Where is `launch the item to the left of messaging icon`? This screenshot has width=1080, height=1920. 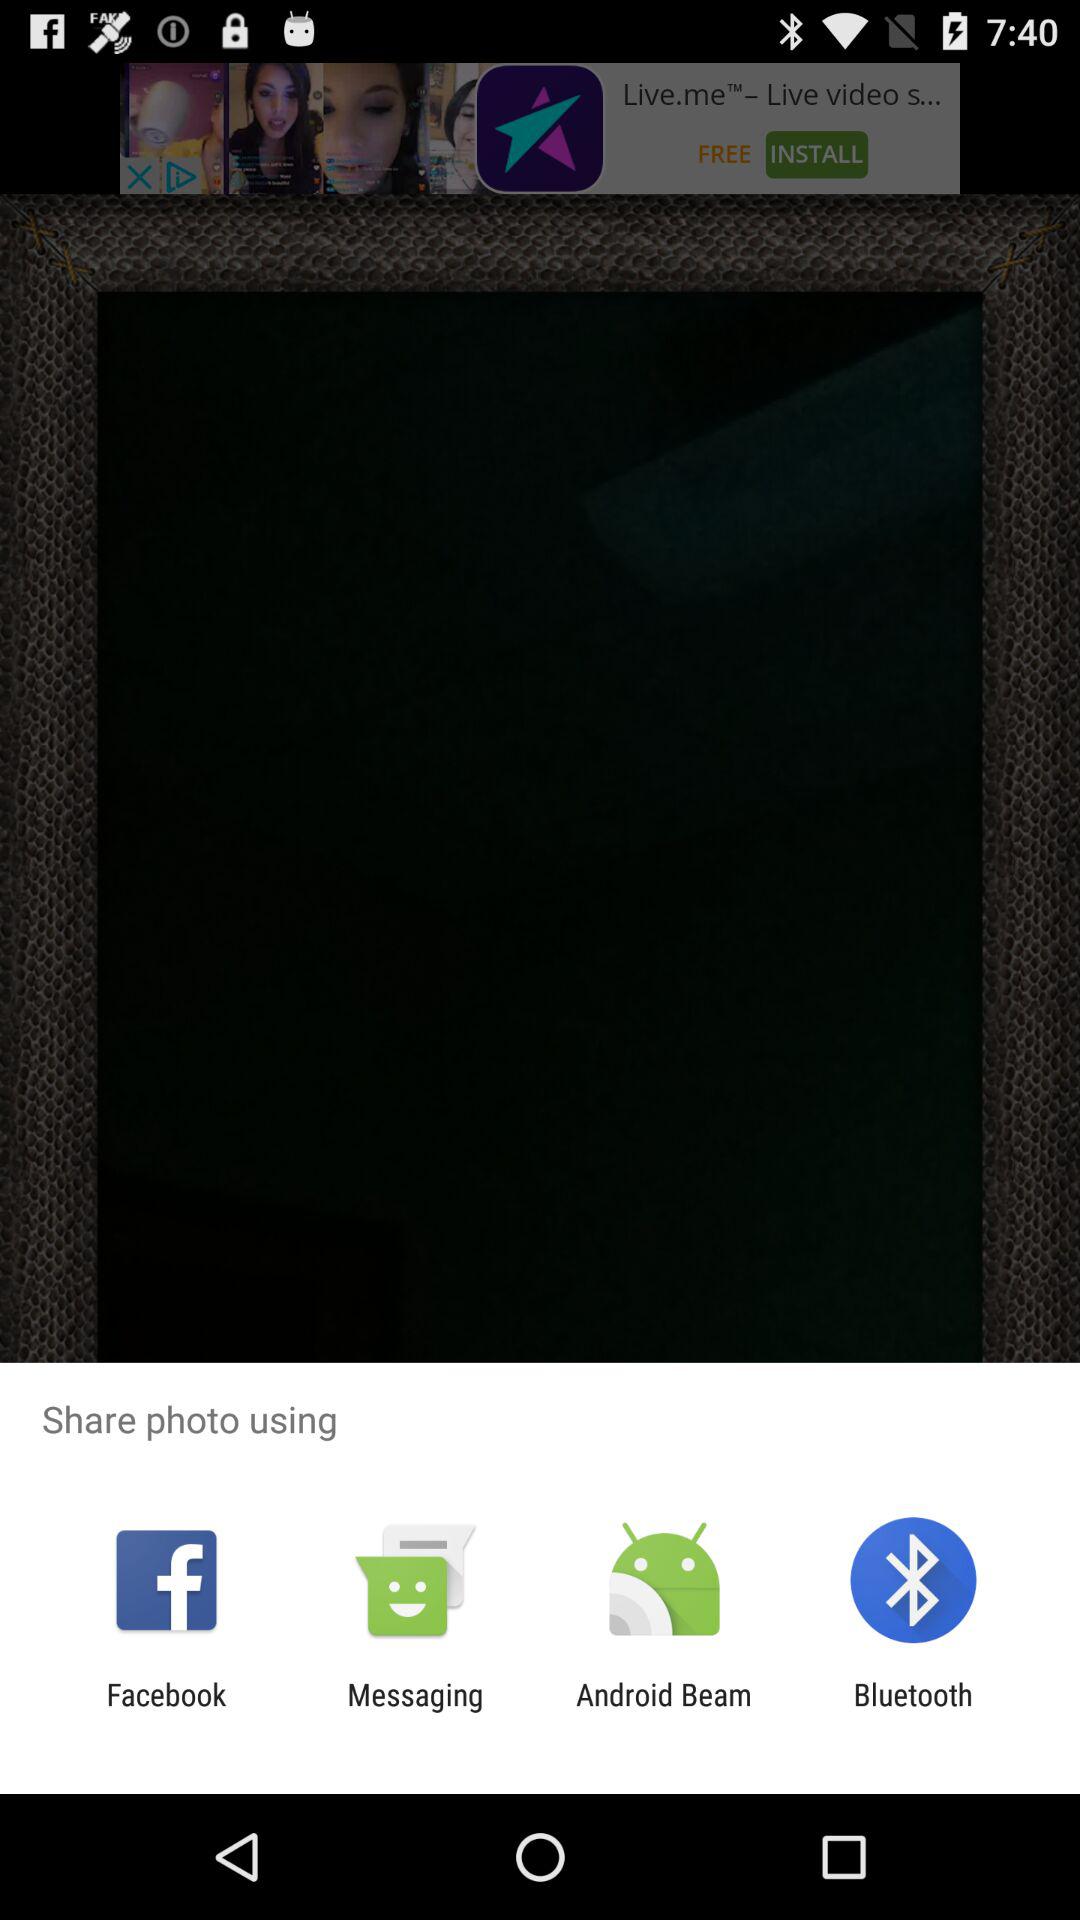 launch the item to the left of messaging icon is located at coordinates (166, 1712).